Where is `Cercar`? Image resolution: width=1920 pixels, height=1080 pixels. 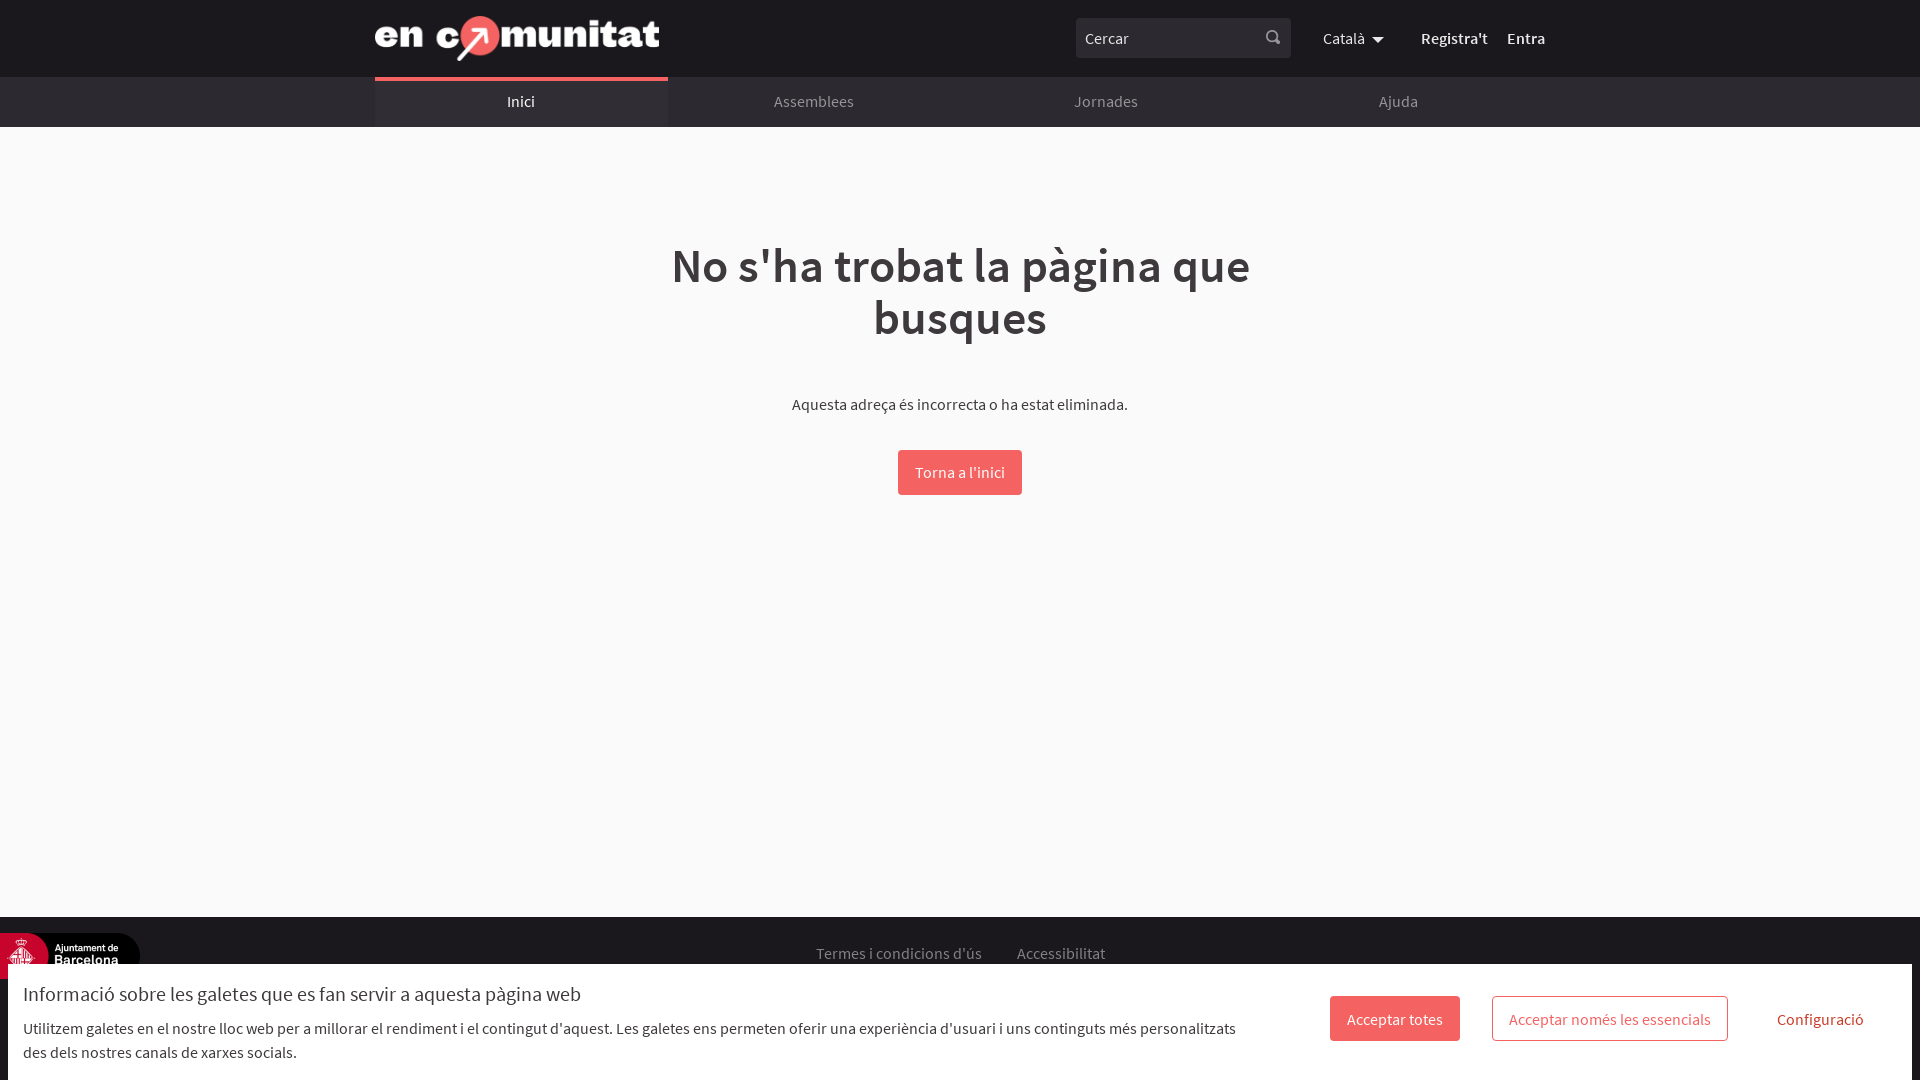 Cercar is located at coordinates (1166, 38).